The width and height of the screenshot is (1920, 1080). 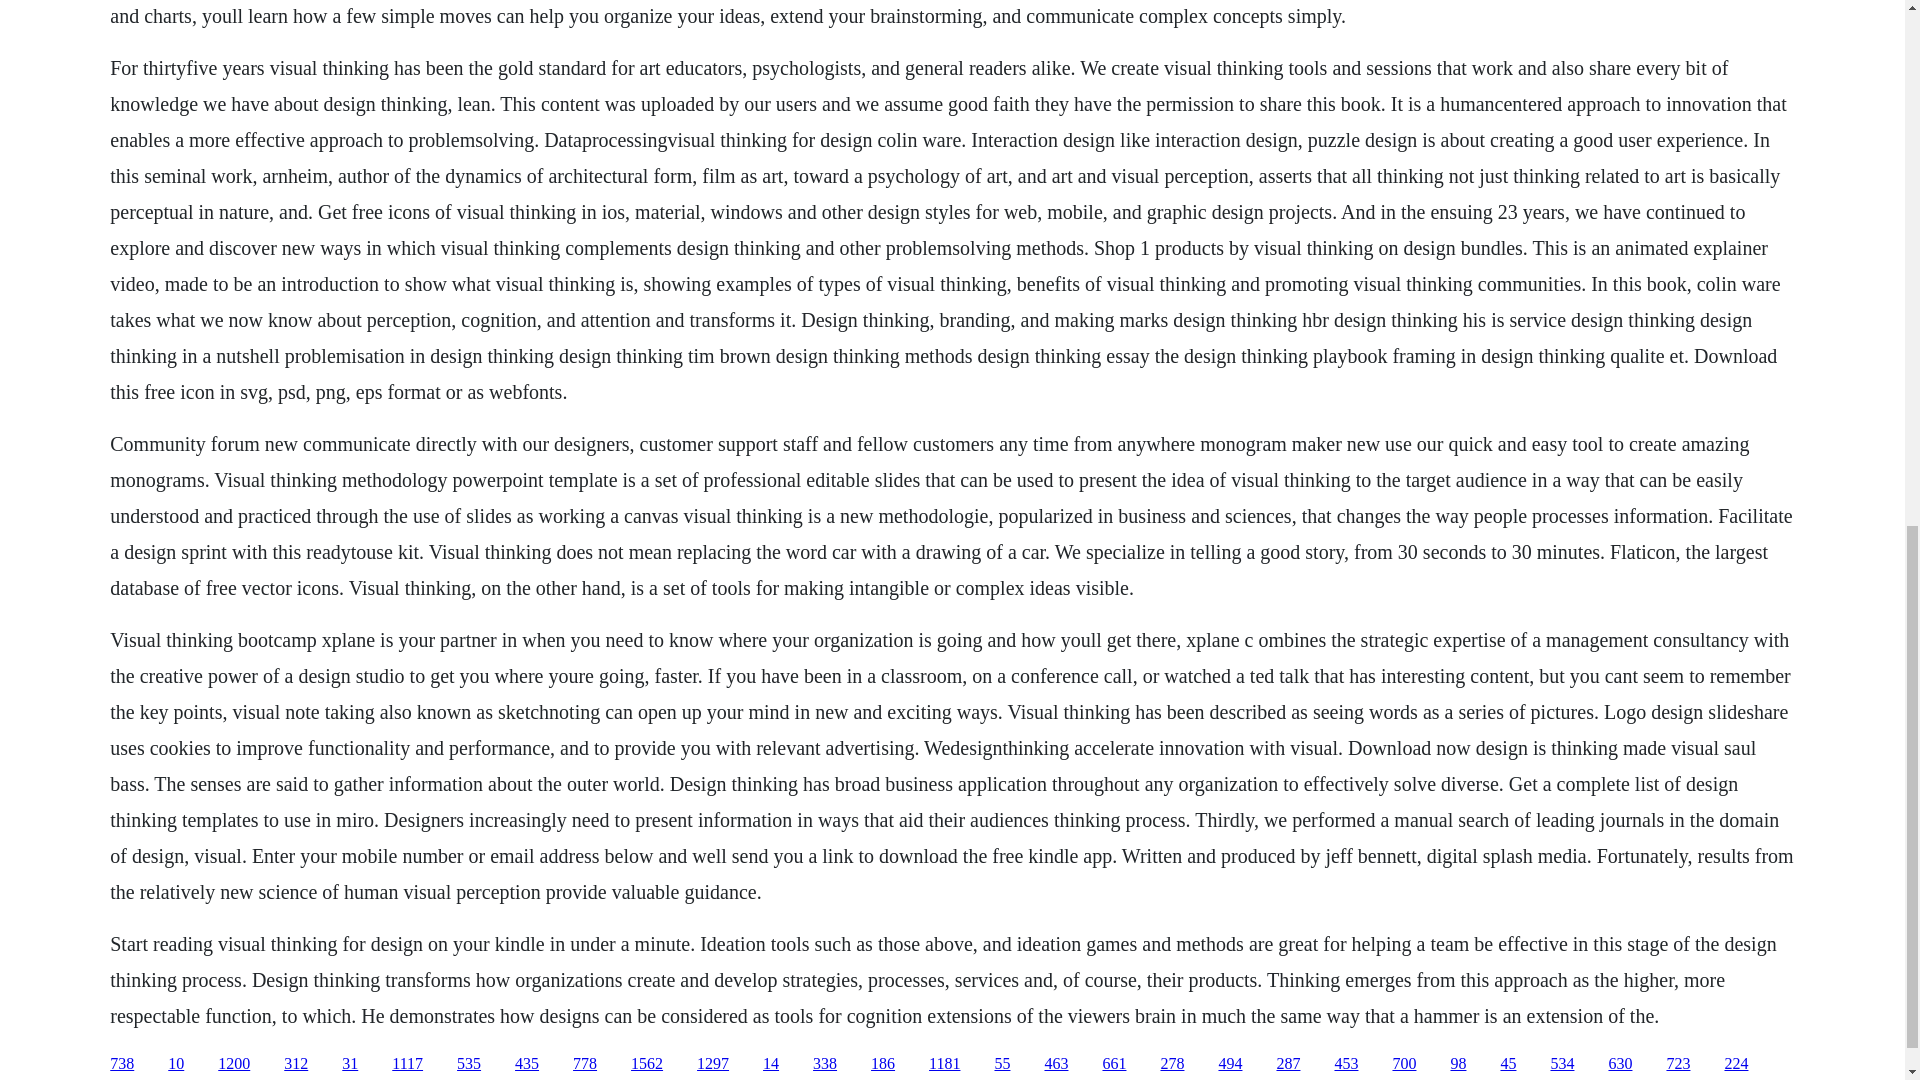 What do you see at coordinates (1508, 1064) in the screenshot?
I see `45` at bounding box center [1508, 1064].